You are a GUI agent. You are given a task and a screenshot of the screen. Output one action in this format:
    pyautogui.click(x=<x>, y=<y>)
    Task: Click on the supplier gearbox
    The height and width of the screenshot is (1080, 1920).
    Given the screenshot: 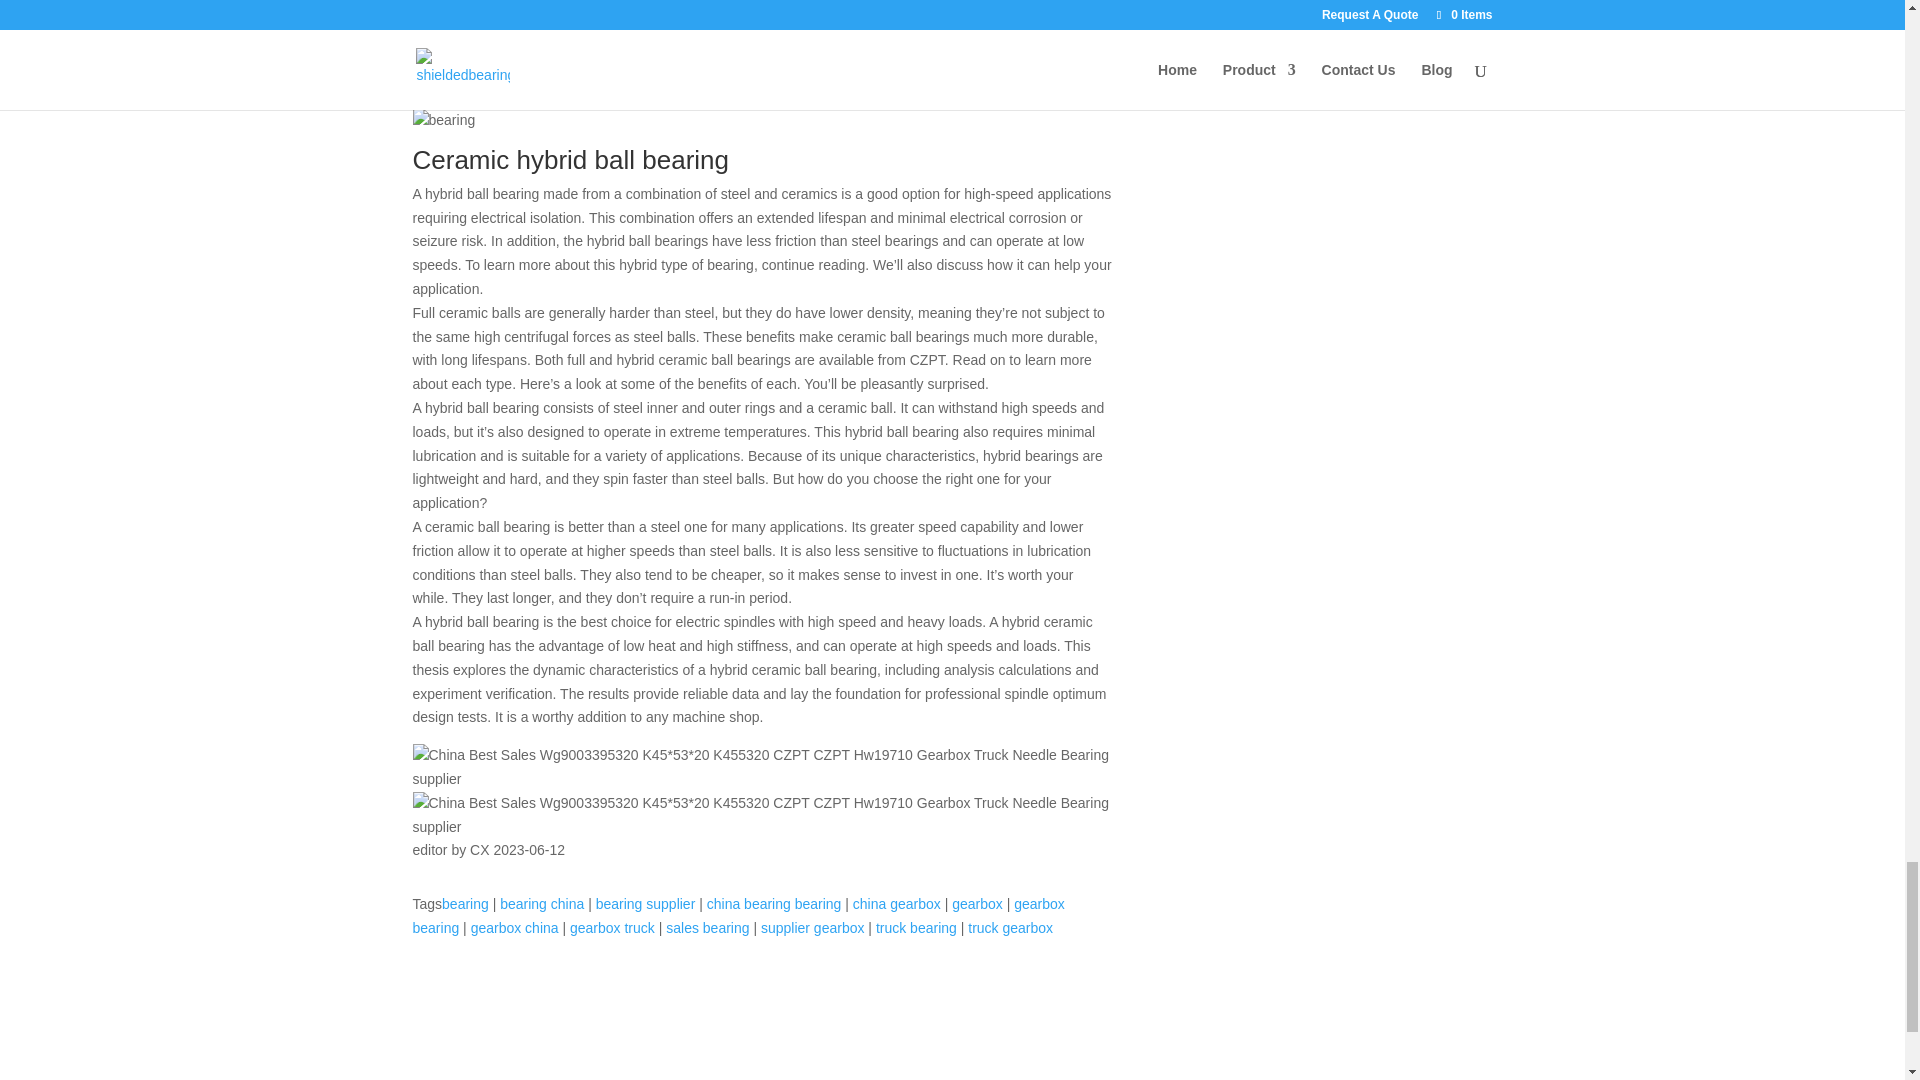 What is the action you would take?
    pyautogui.click(x=812, y=928)
    